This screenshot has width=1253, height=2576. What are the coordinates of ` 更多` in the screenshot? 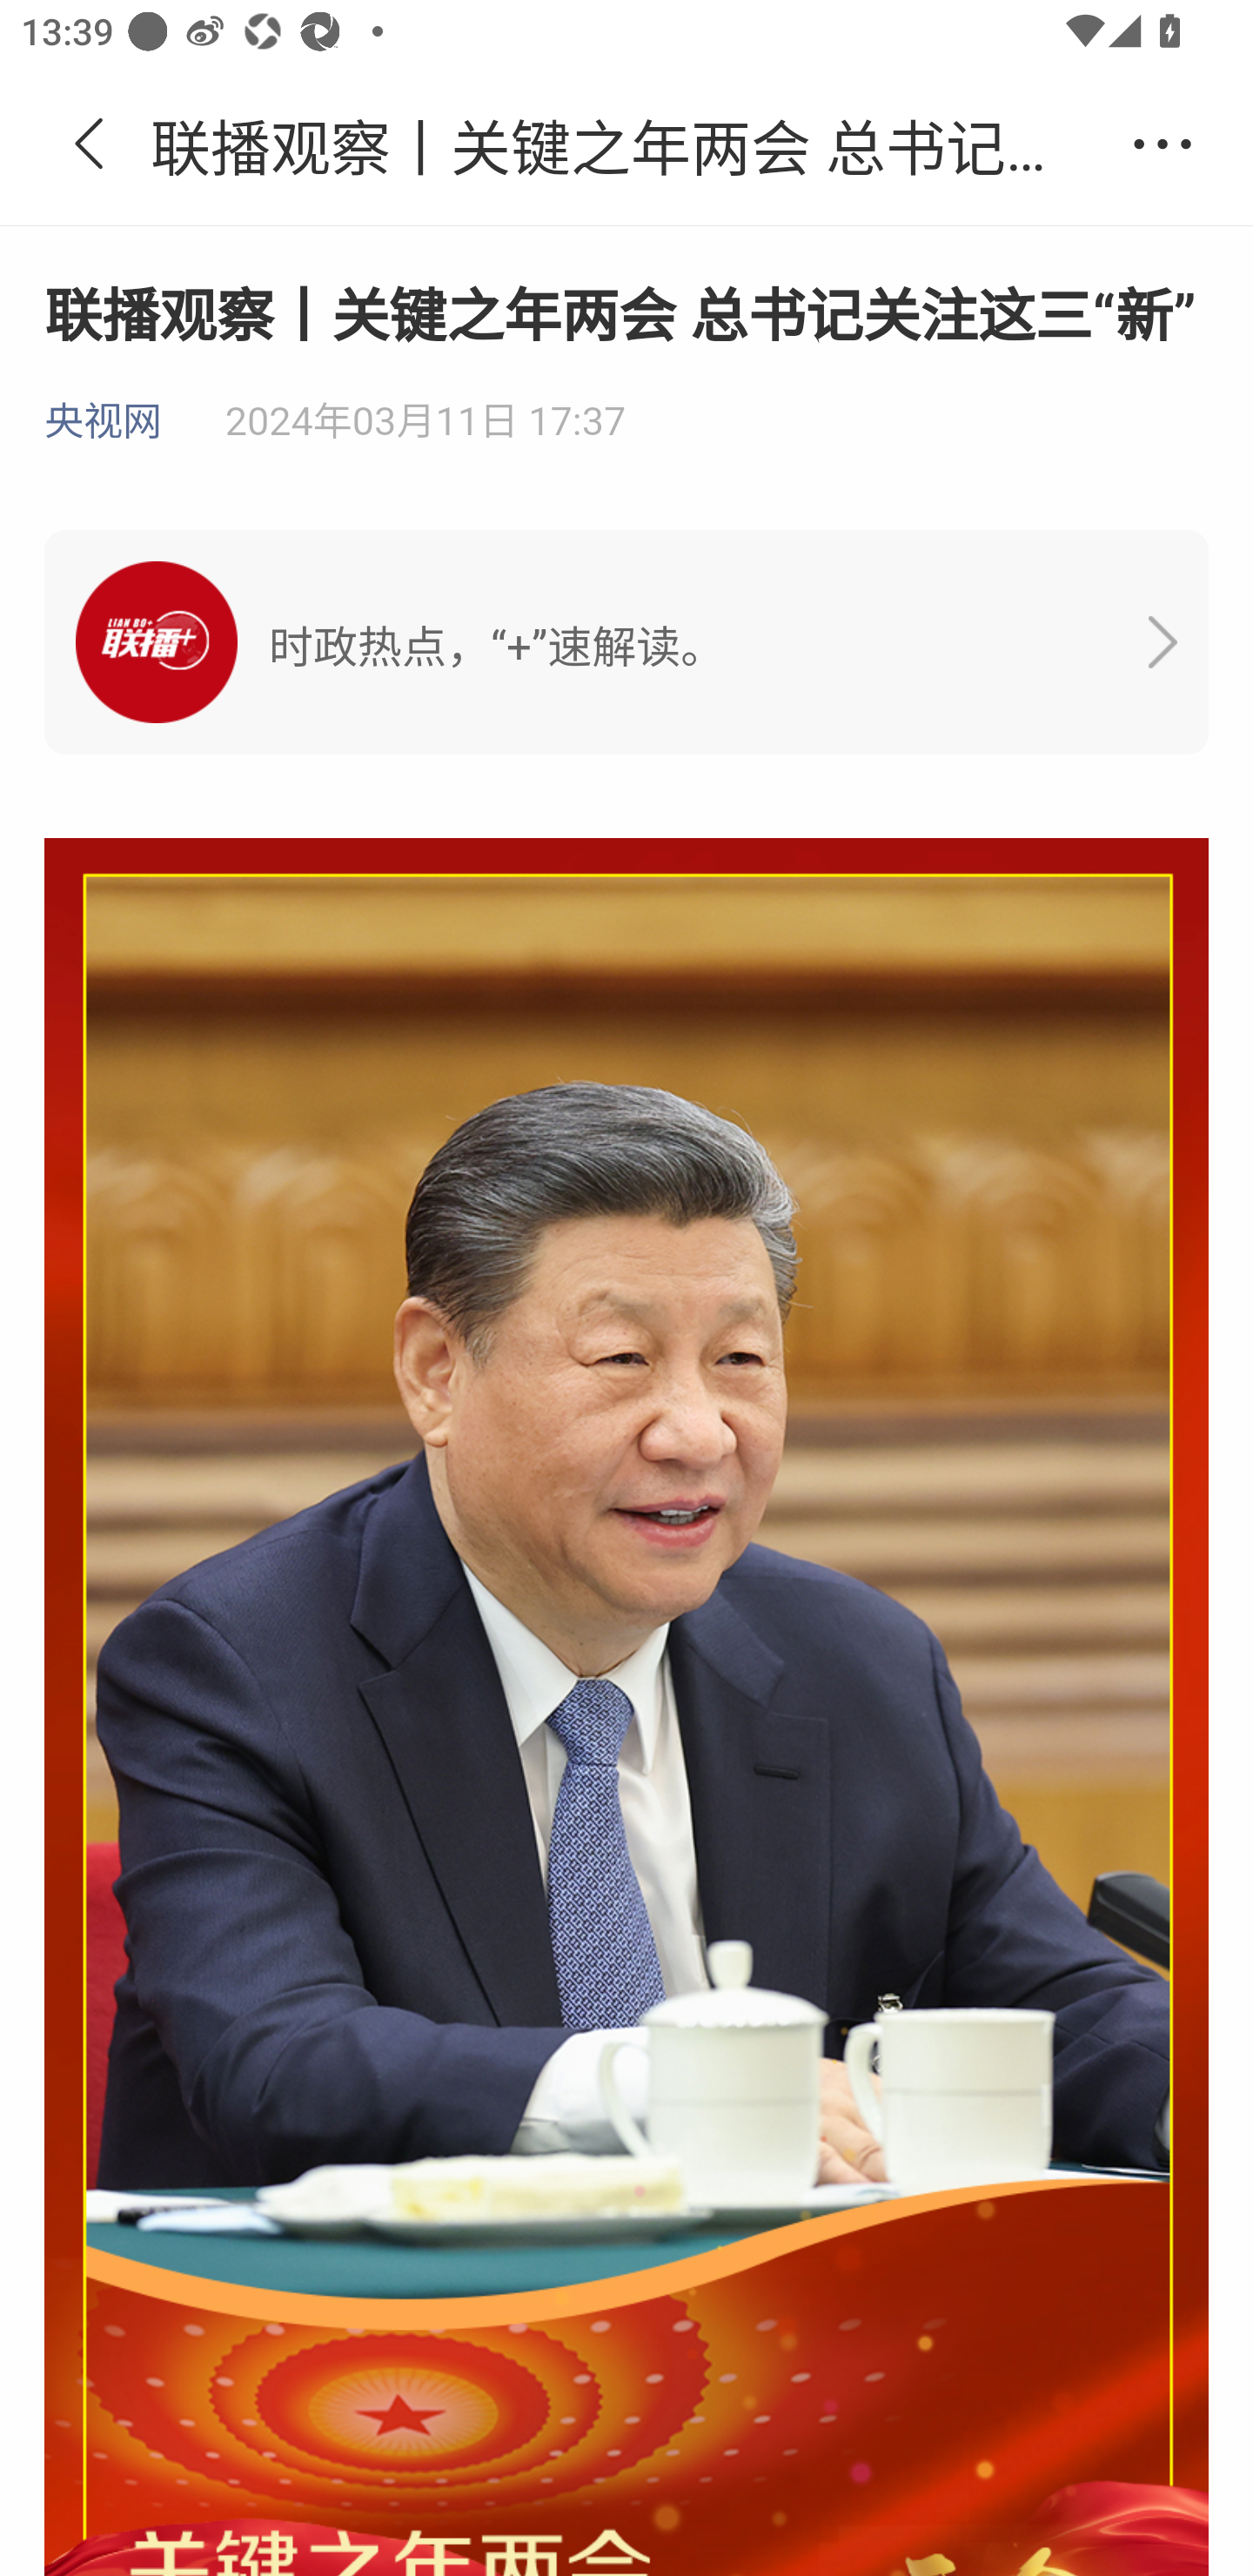 It's located at (1163, 144).